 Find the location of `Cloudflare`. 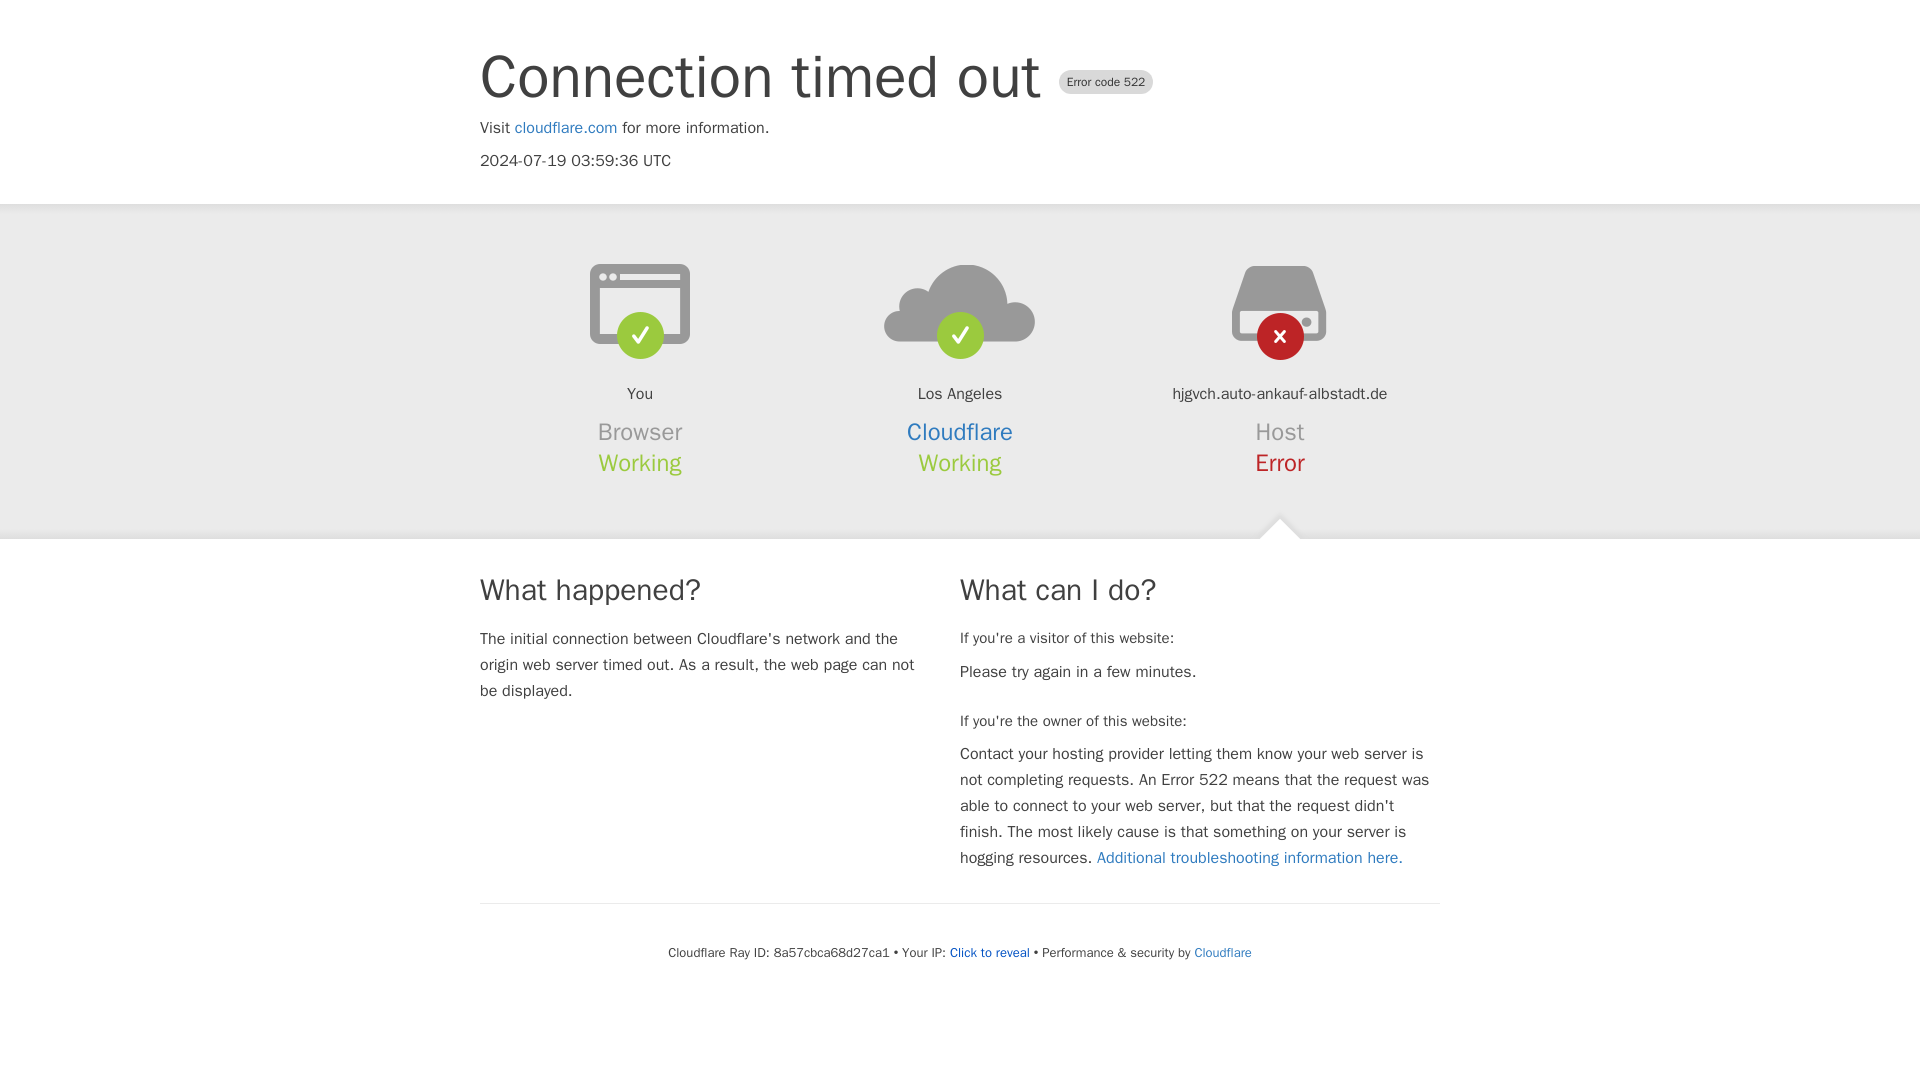

Cloudflare is located at coordinates (1222, 952).